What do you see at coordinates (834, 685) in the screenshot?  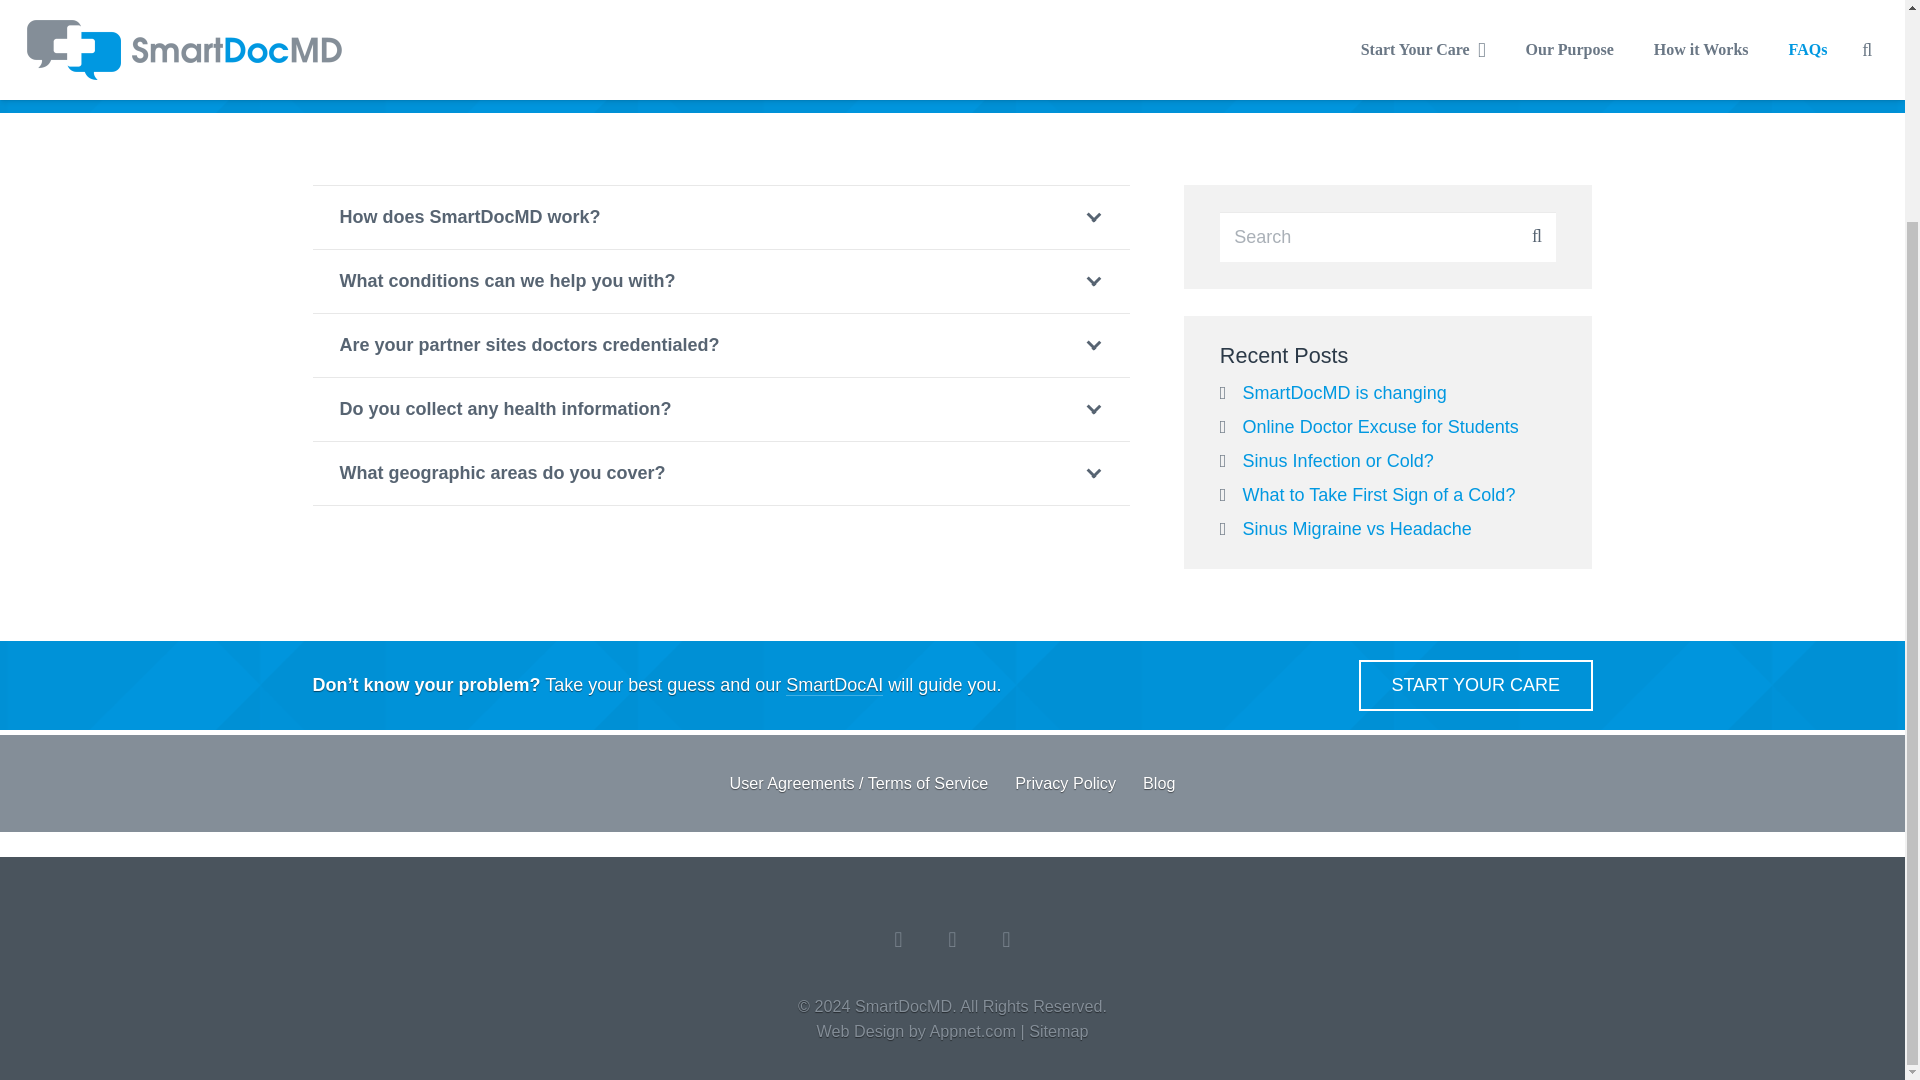 I see `SmartDocAI` at bounding box center [834, 685].